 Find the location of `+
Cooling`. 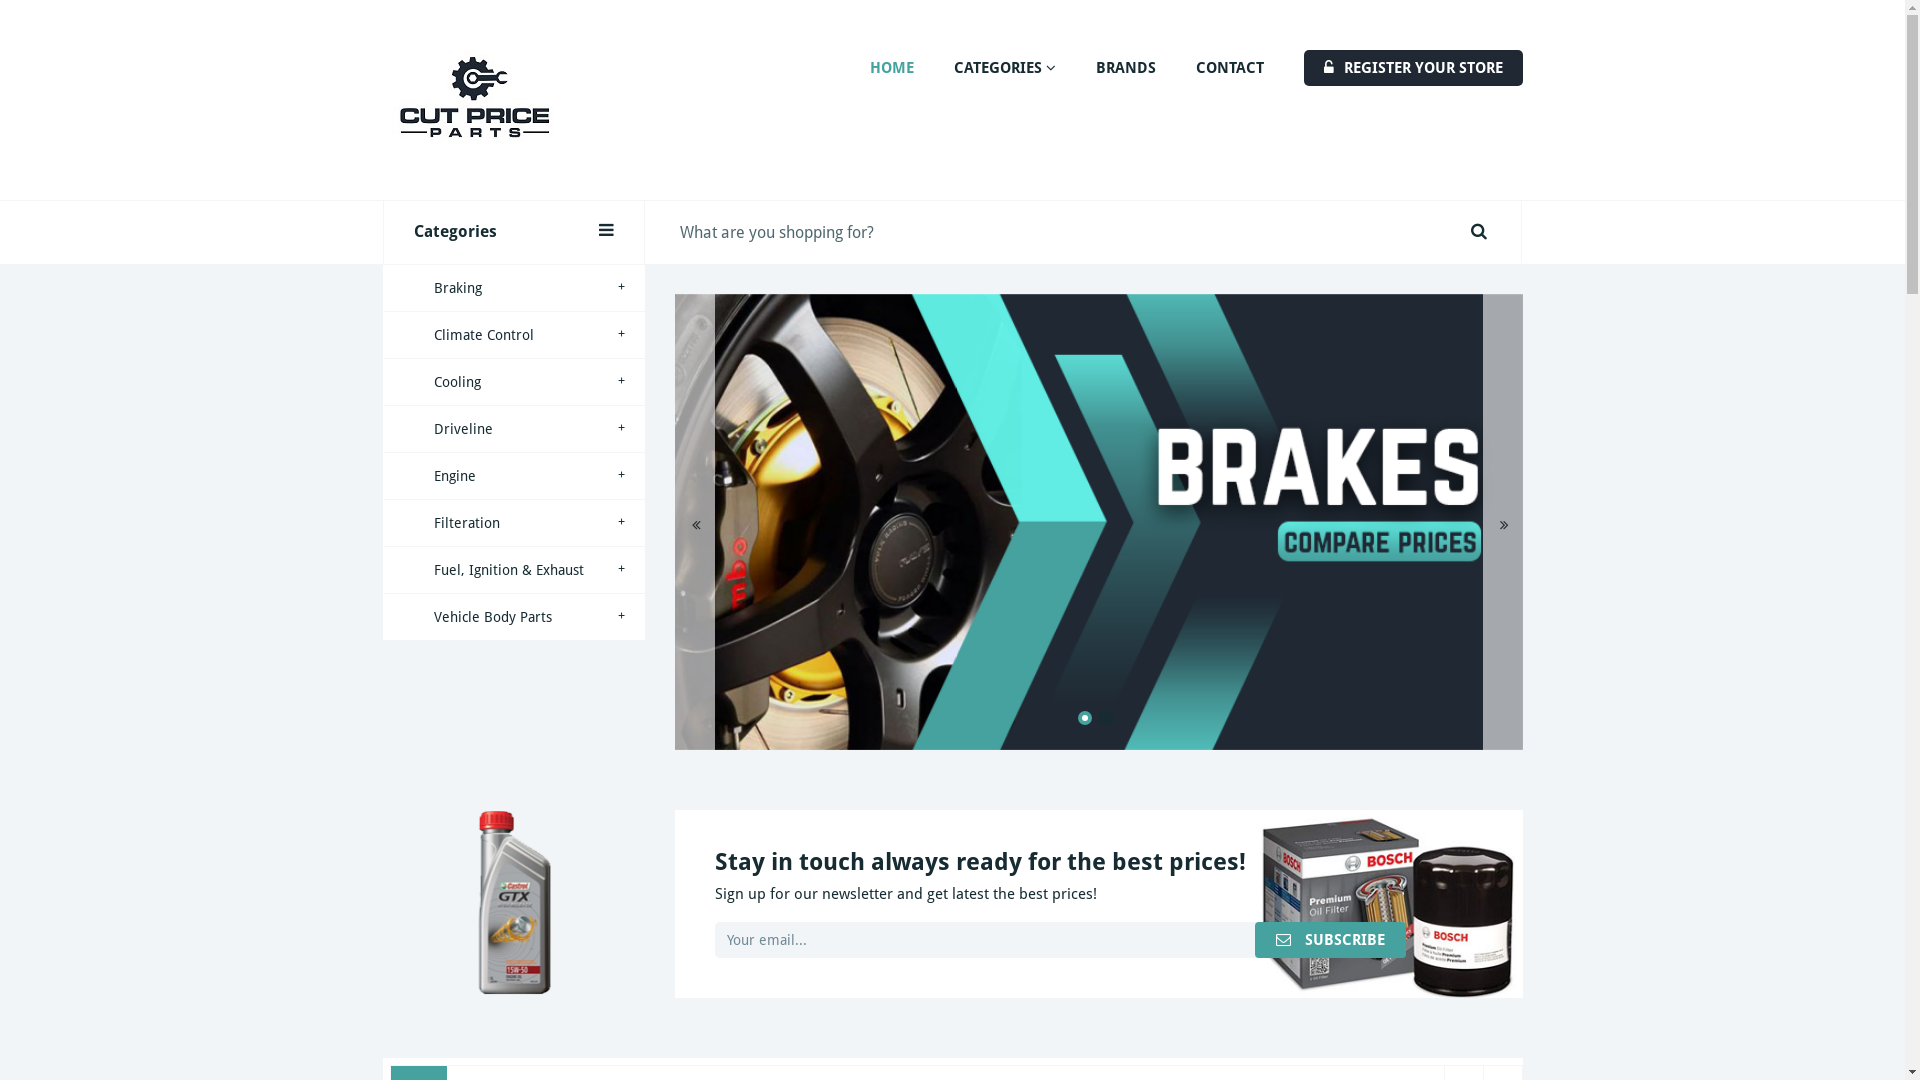

+
Cooling is located at coordinates (513, 382).